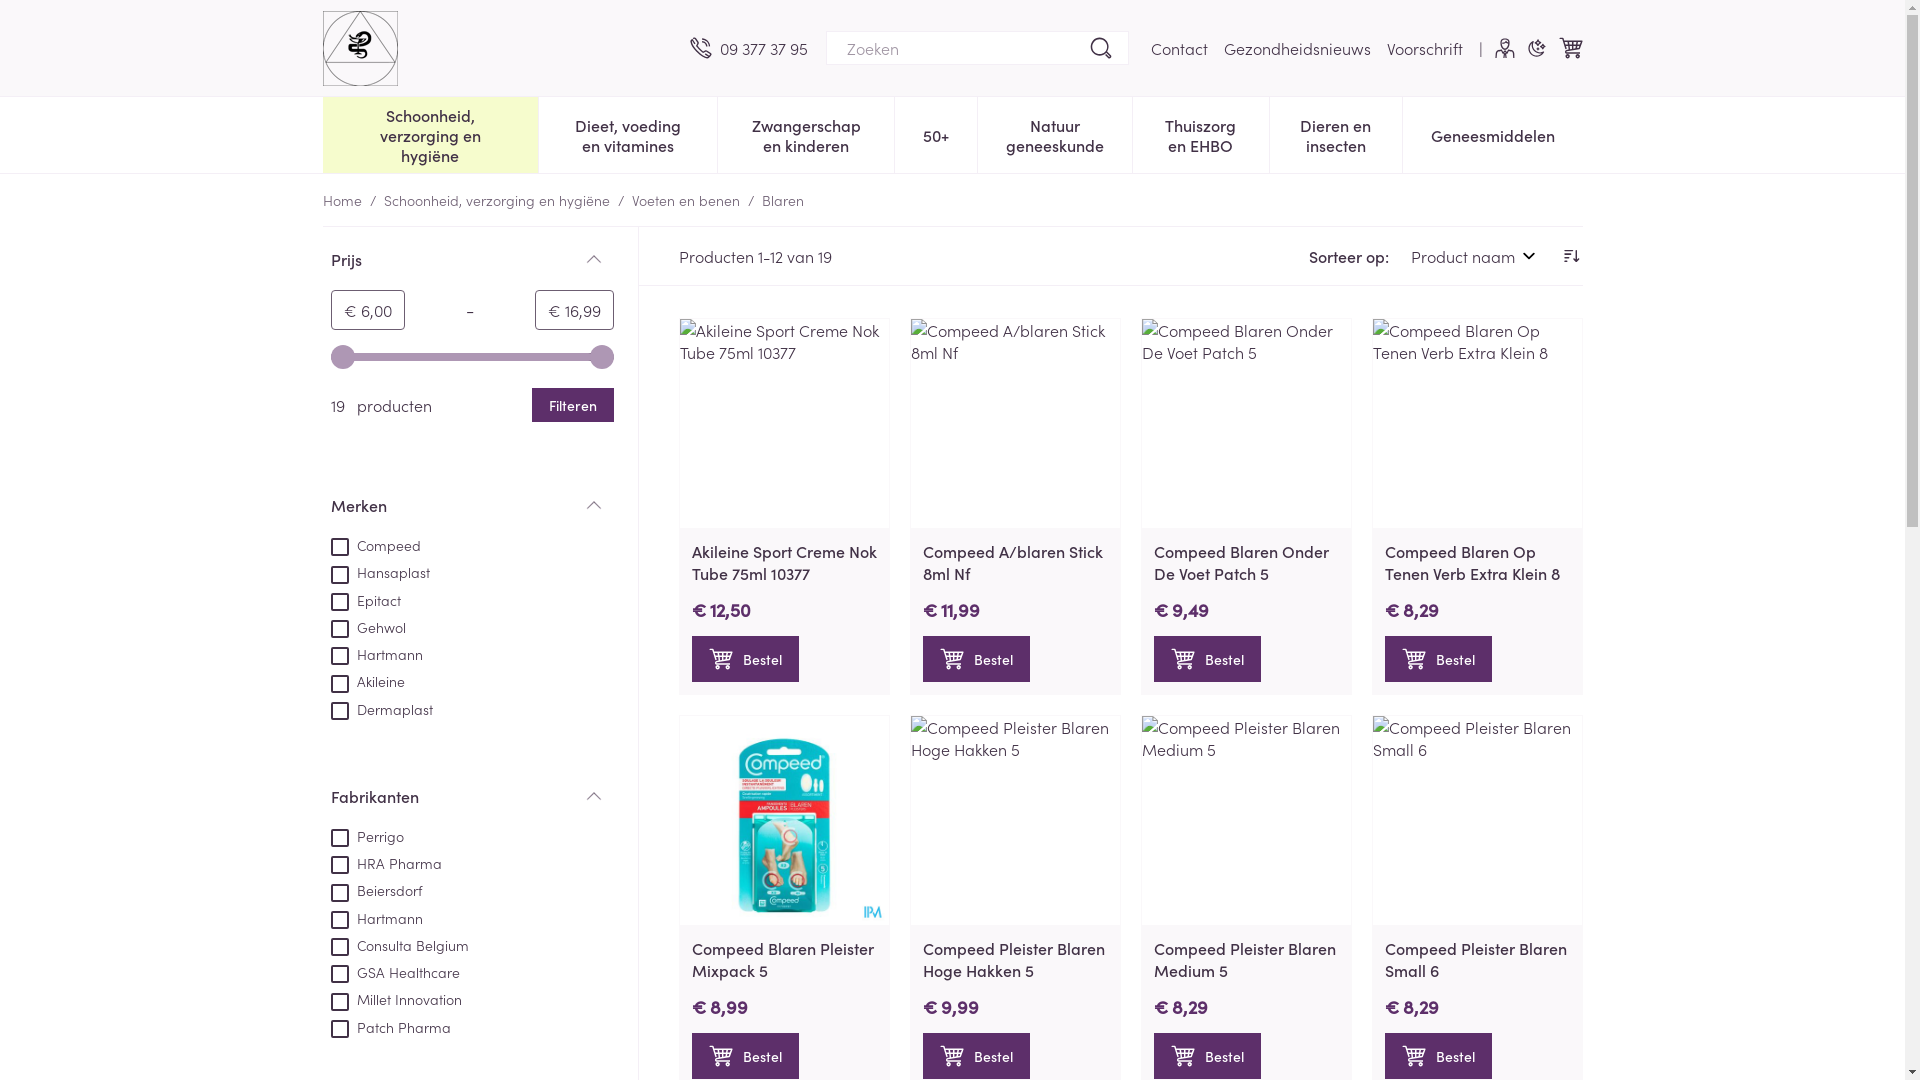  I want to click on on, so click(339, 629).